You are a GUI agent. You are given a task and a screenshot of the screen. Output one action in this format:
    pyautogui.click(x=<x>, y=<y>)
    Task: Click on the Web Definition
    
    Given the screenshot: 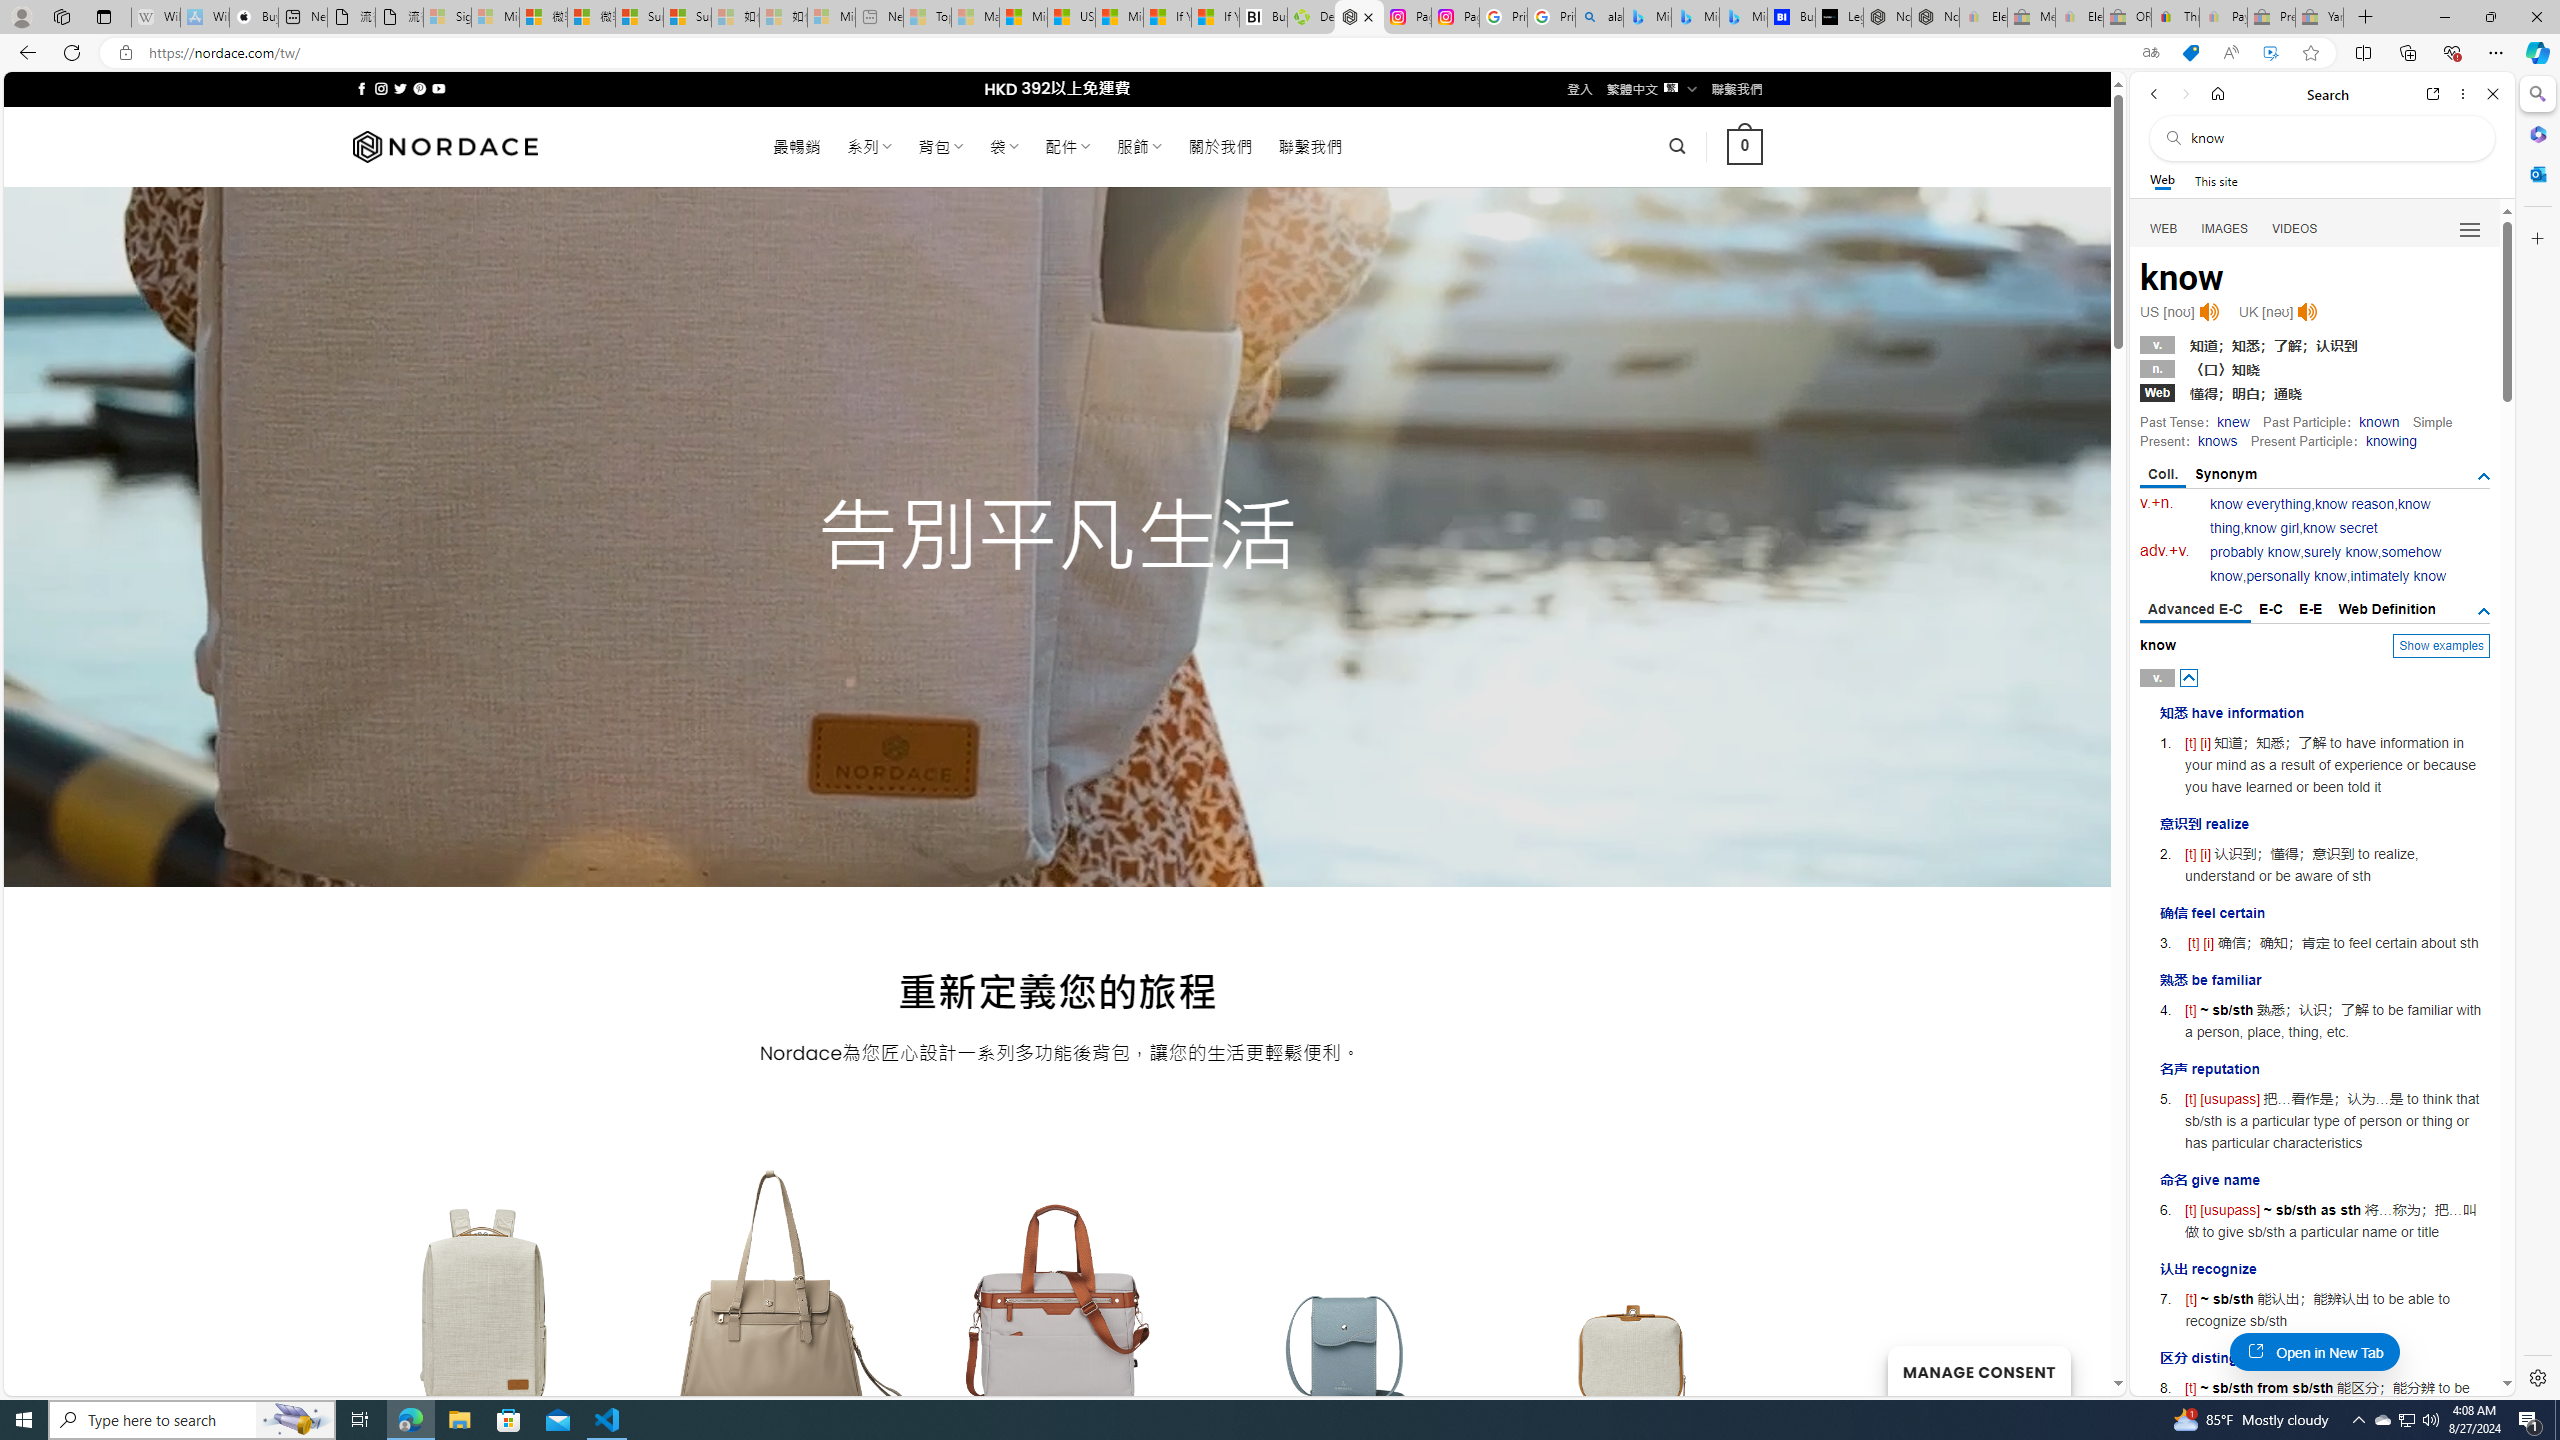 What is the action you would take?
    pyautogui.click(x=2386, y=608)
    